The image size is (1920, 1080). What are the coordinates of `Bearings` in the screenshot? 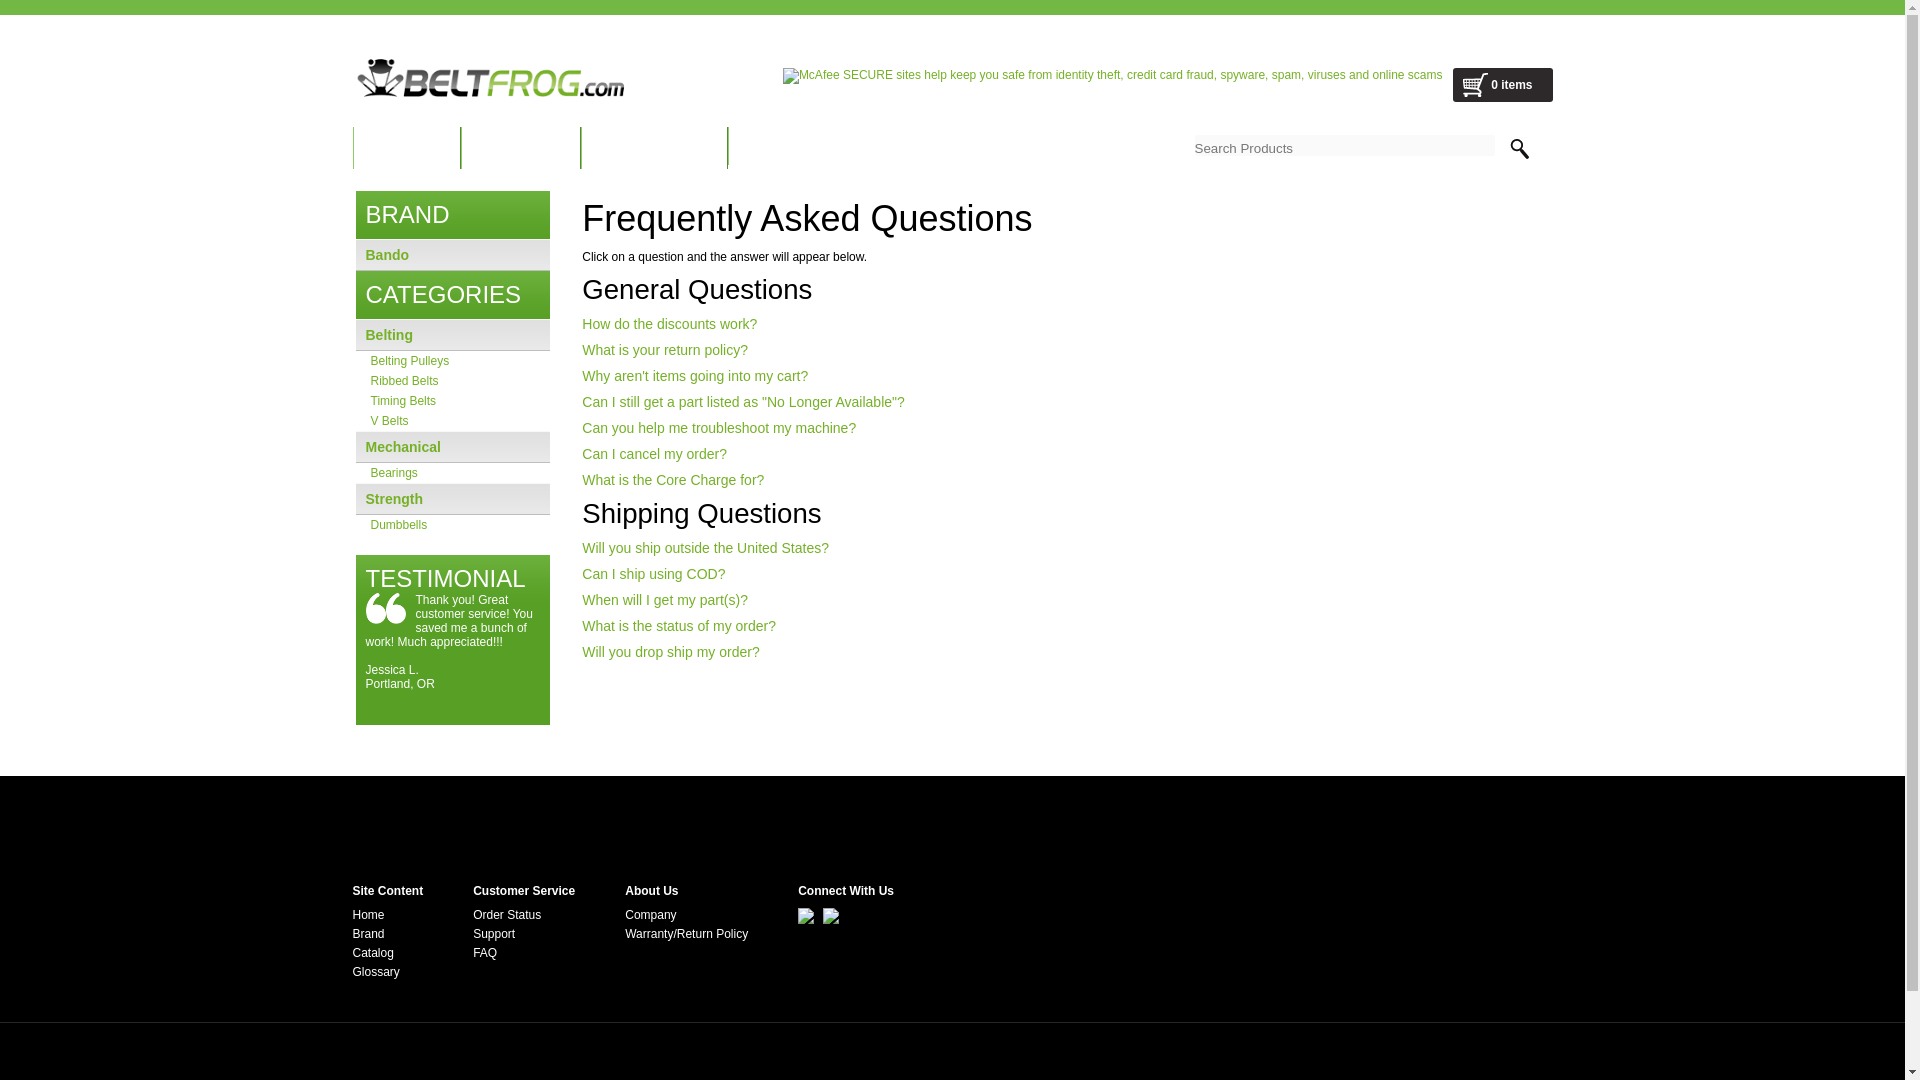 It's located at (452, 472).